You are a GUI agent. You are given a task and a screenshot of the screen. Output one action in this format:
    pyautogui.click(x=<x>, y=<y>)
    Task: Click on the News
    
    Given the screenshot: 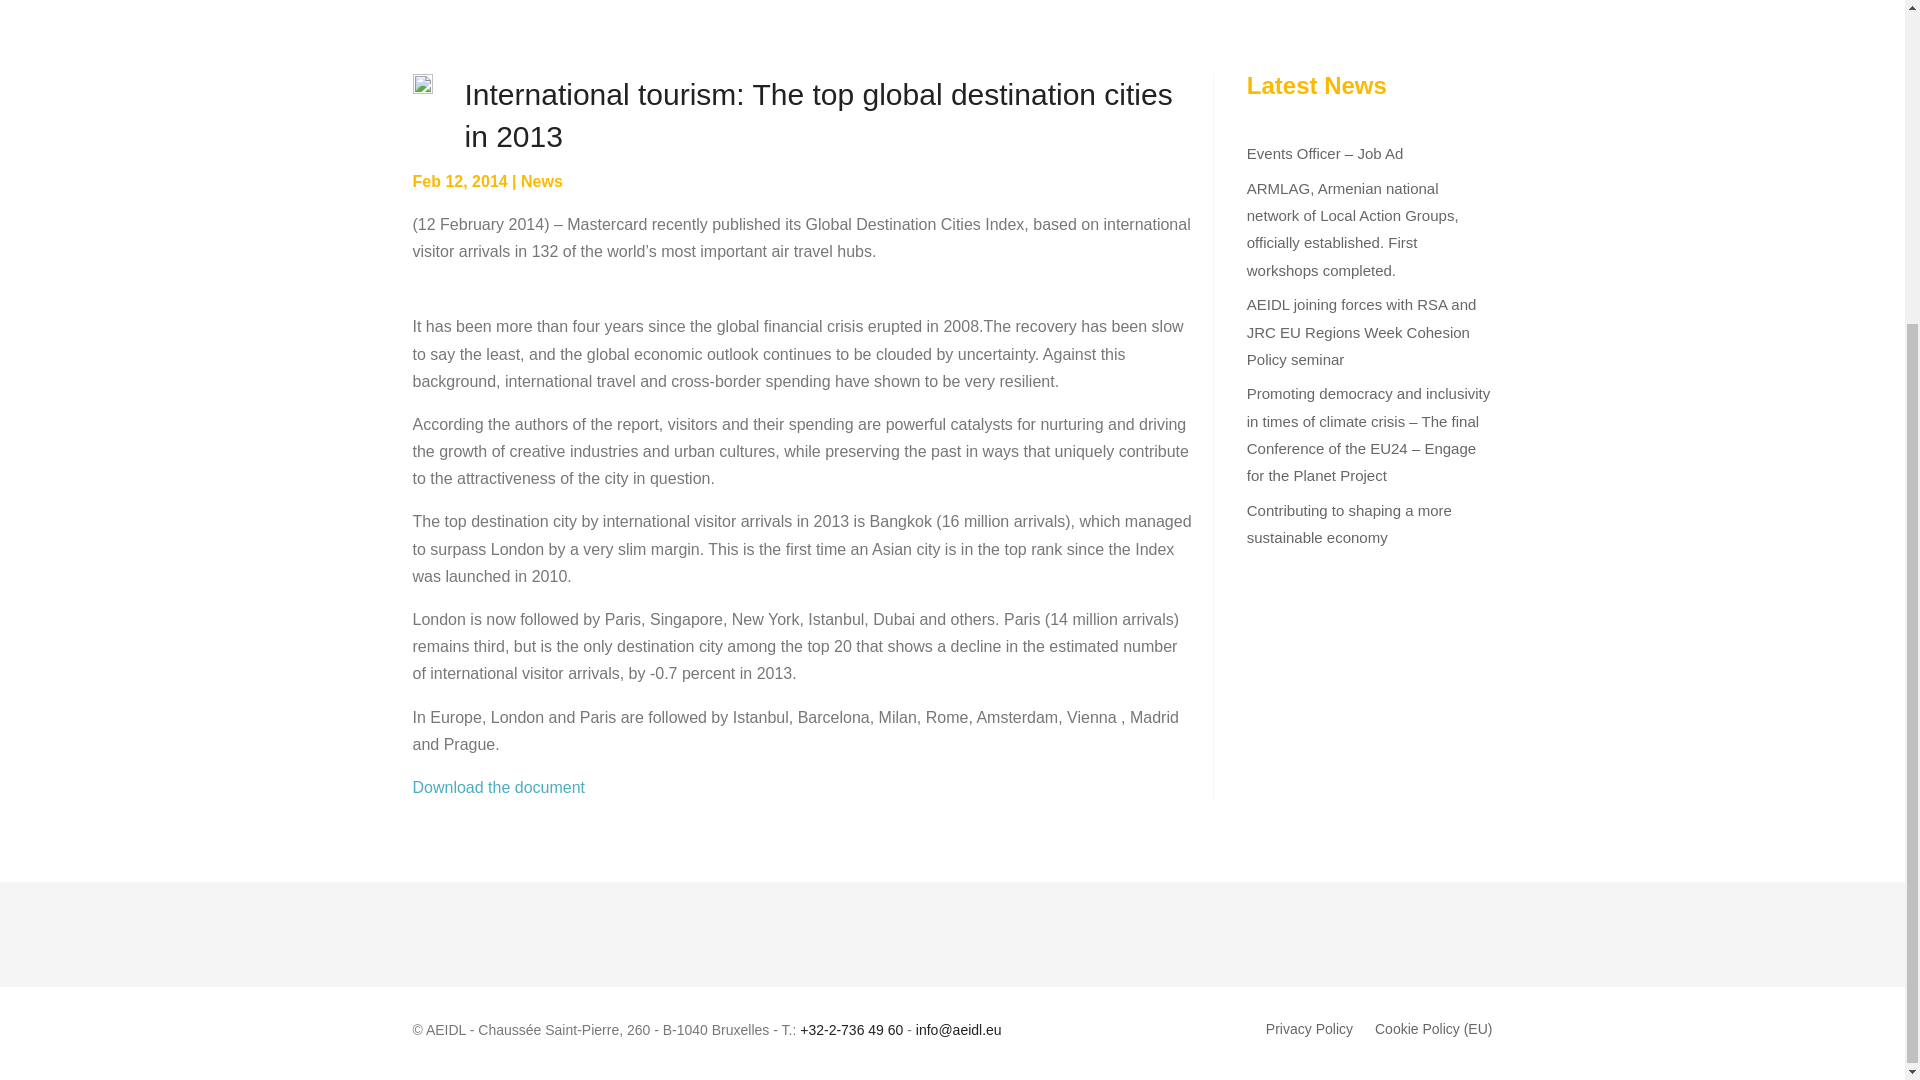 What is the action you would take?
    pyautogui.click(x=541, y=181)
    